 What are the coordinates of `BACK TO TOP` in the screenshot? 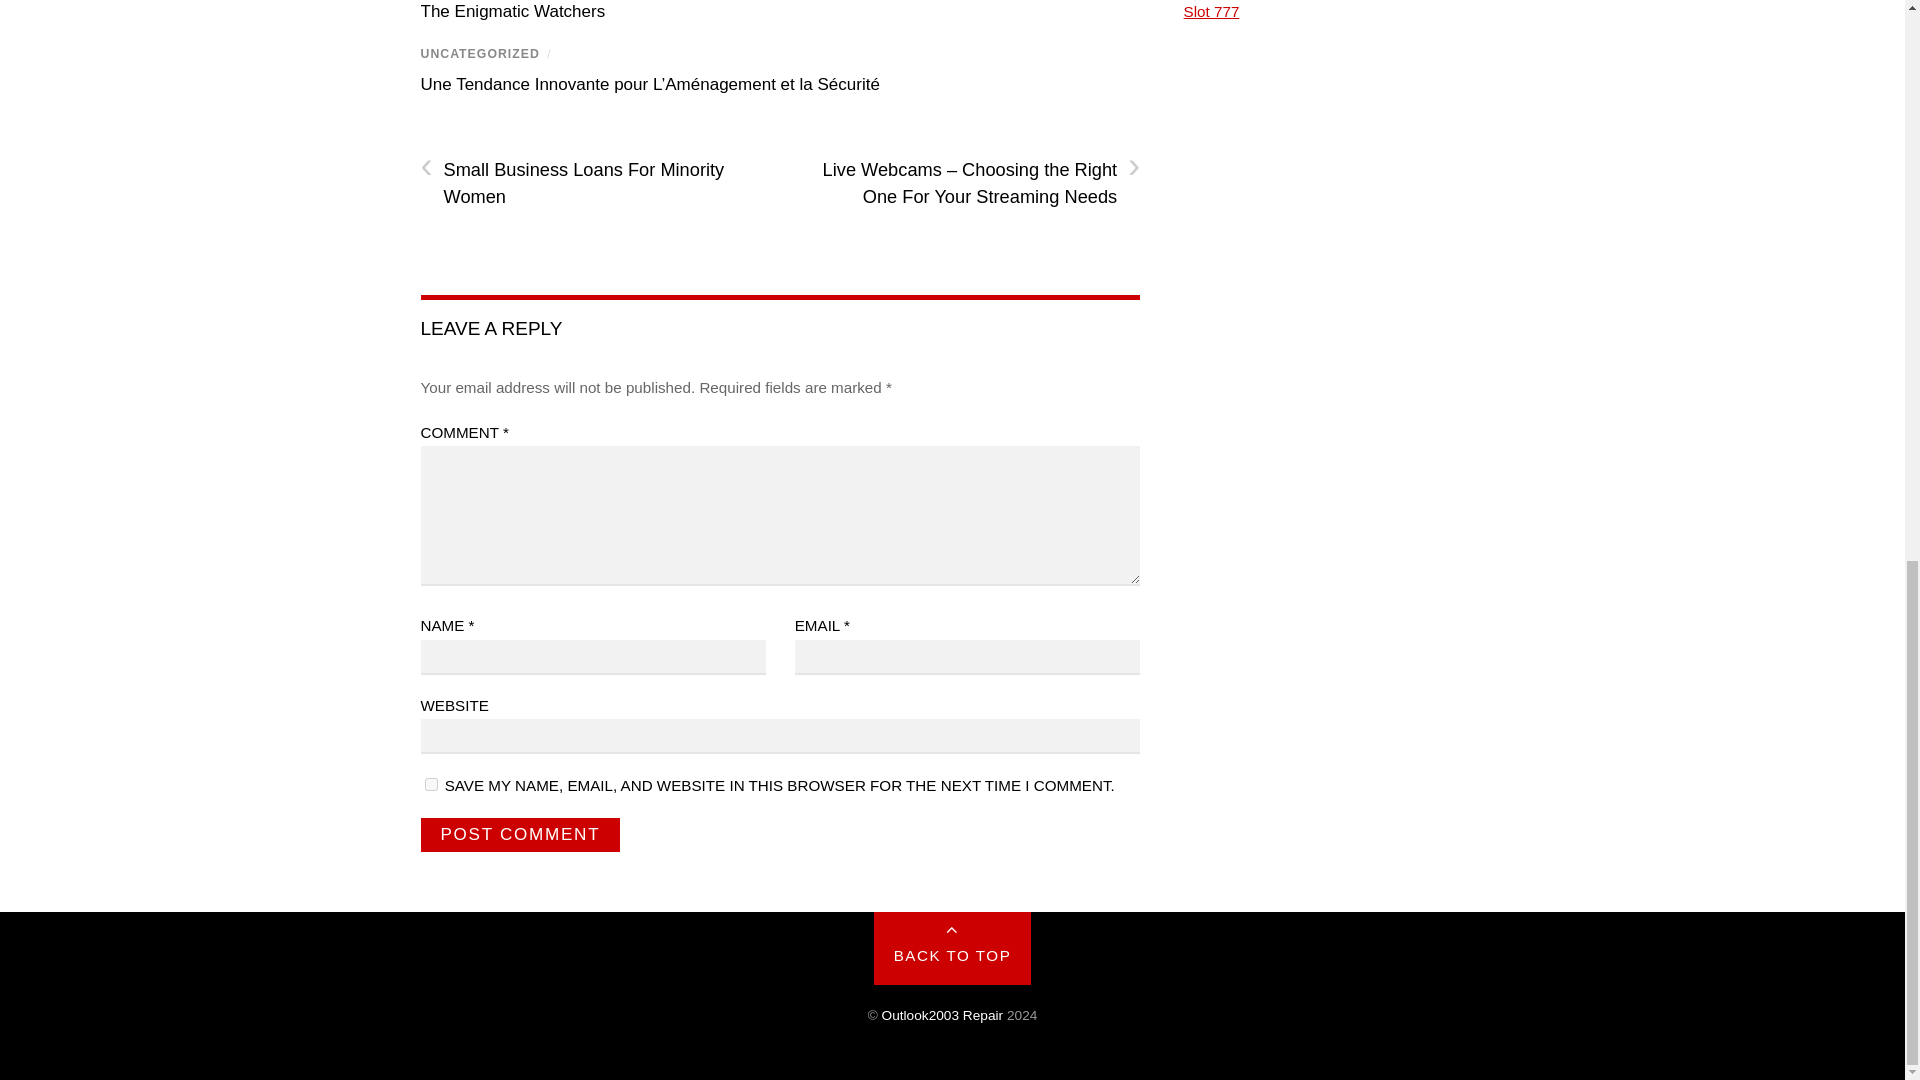 It's located at (952, 948).